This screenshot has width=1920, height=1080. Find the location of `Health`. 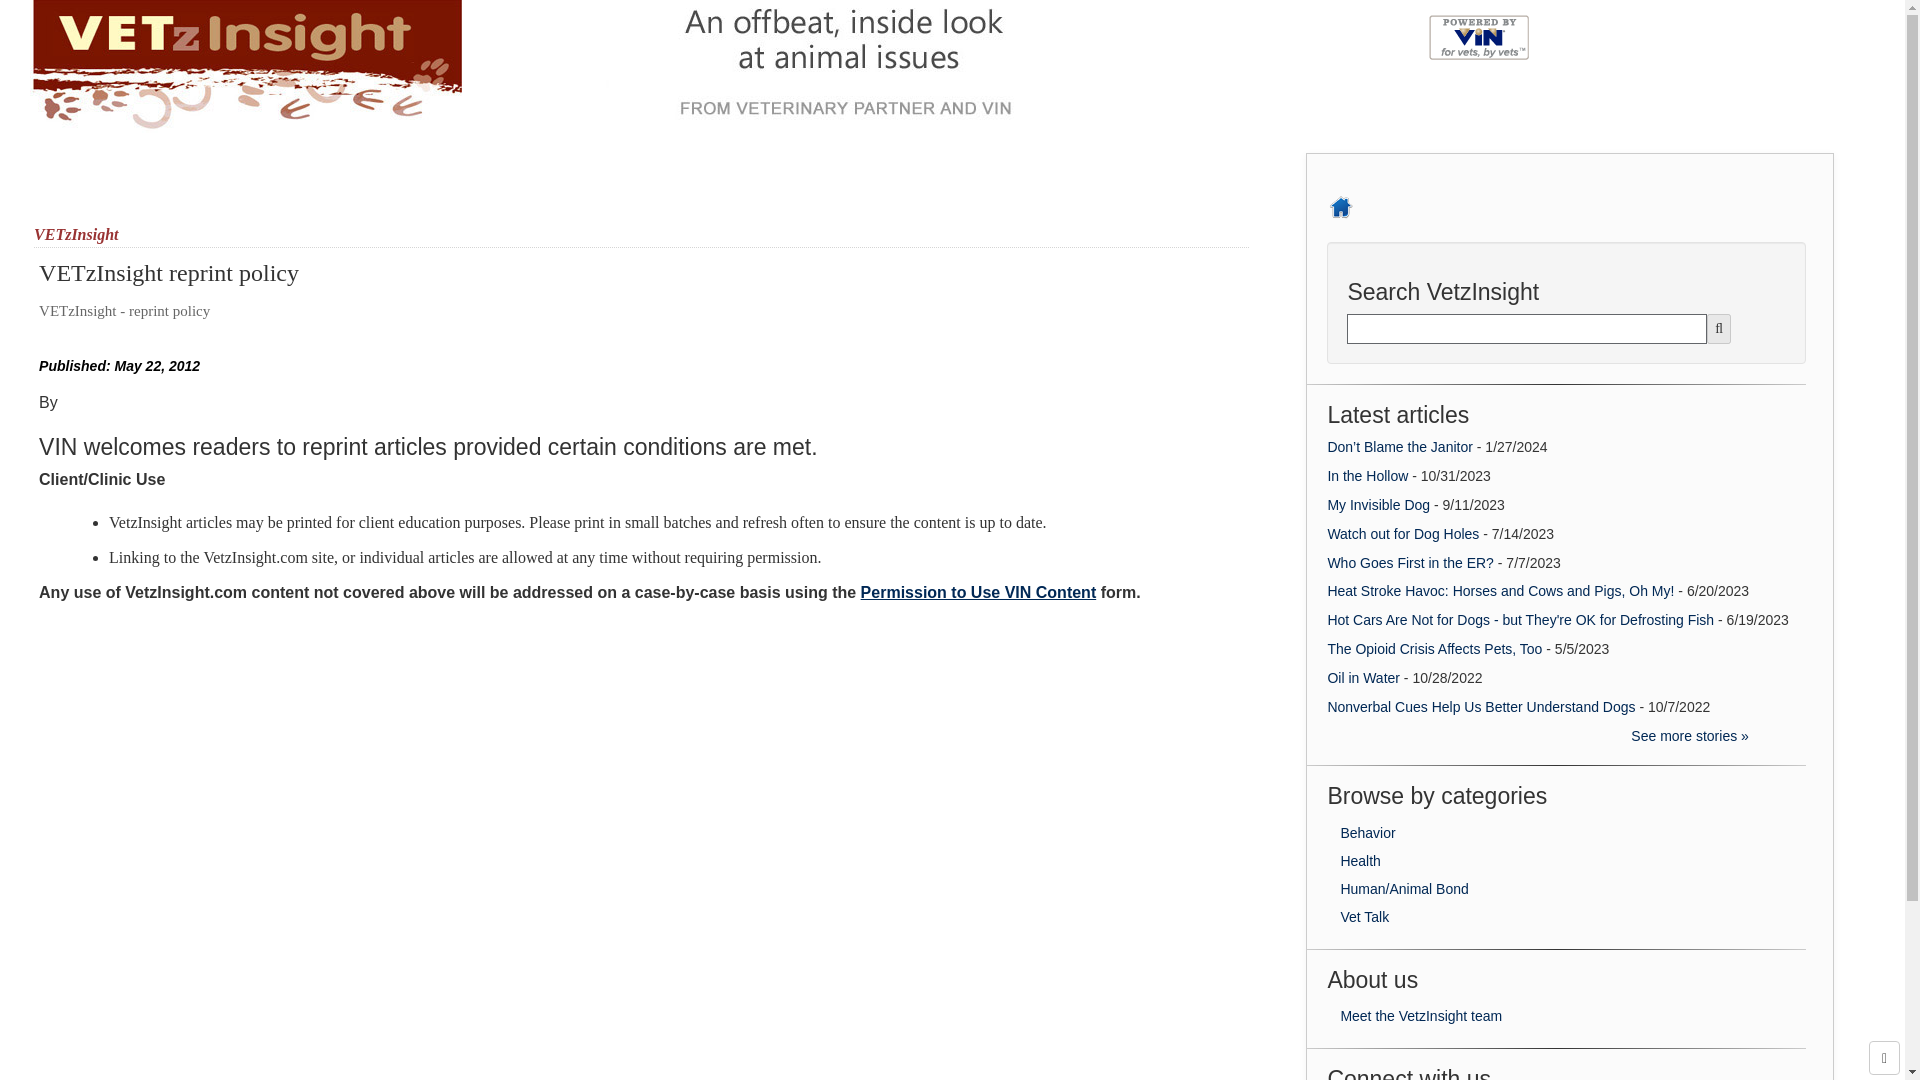

Health is located at coordinates (1360, 861).